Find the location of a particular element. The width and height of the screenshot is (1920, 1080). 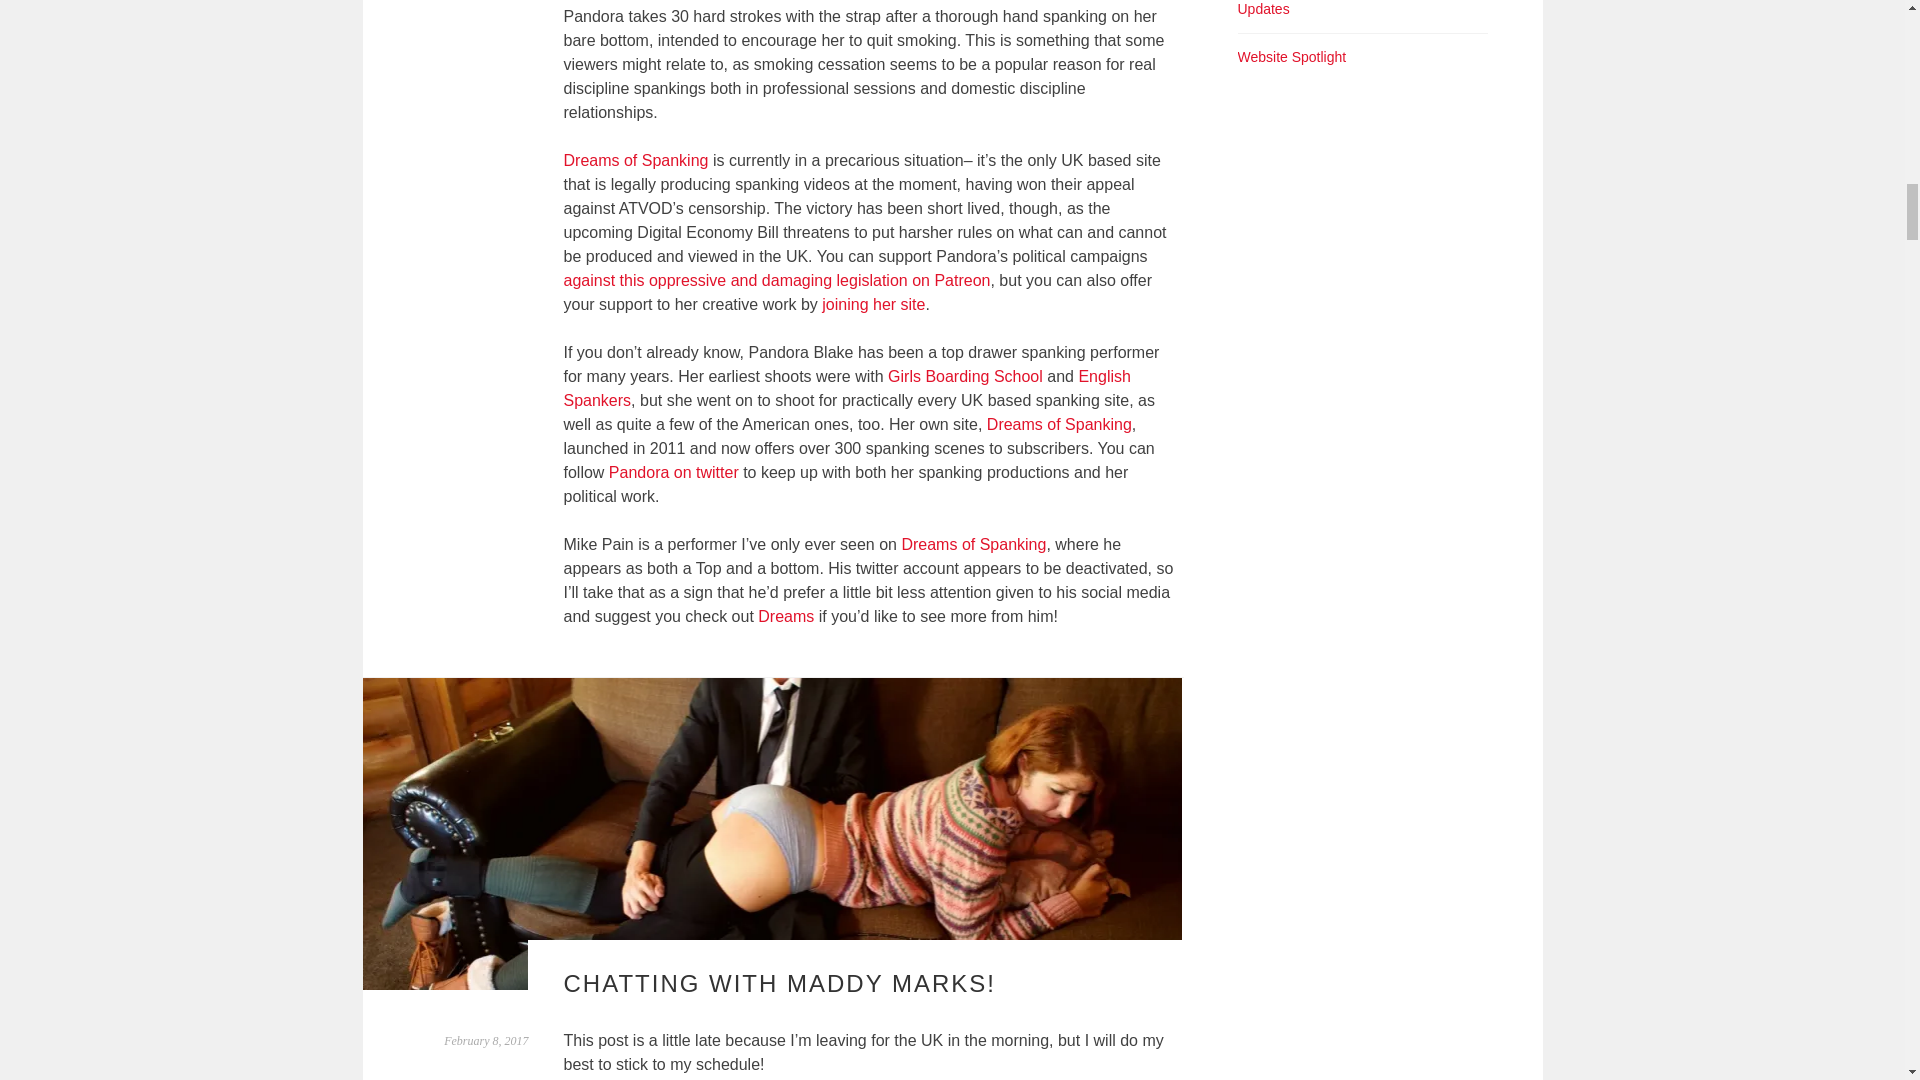

Pandora on twitter is located at coordinates (674, 472).